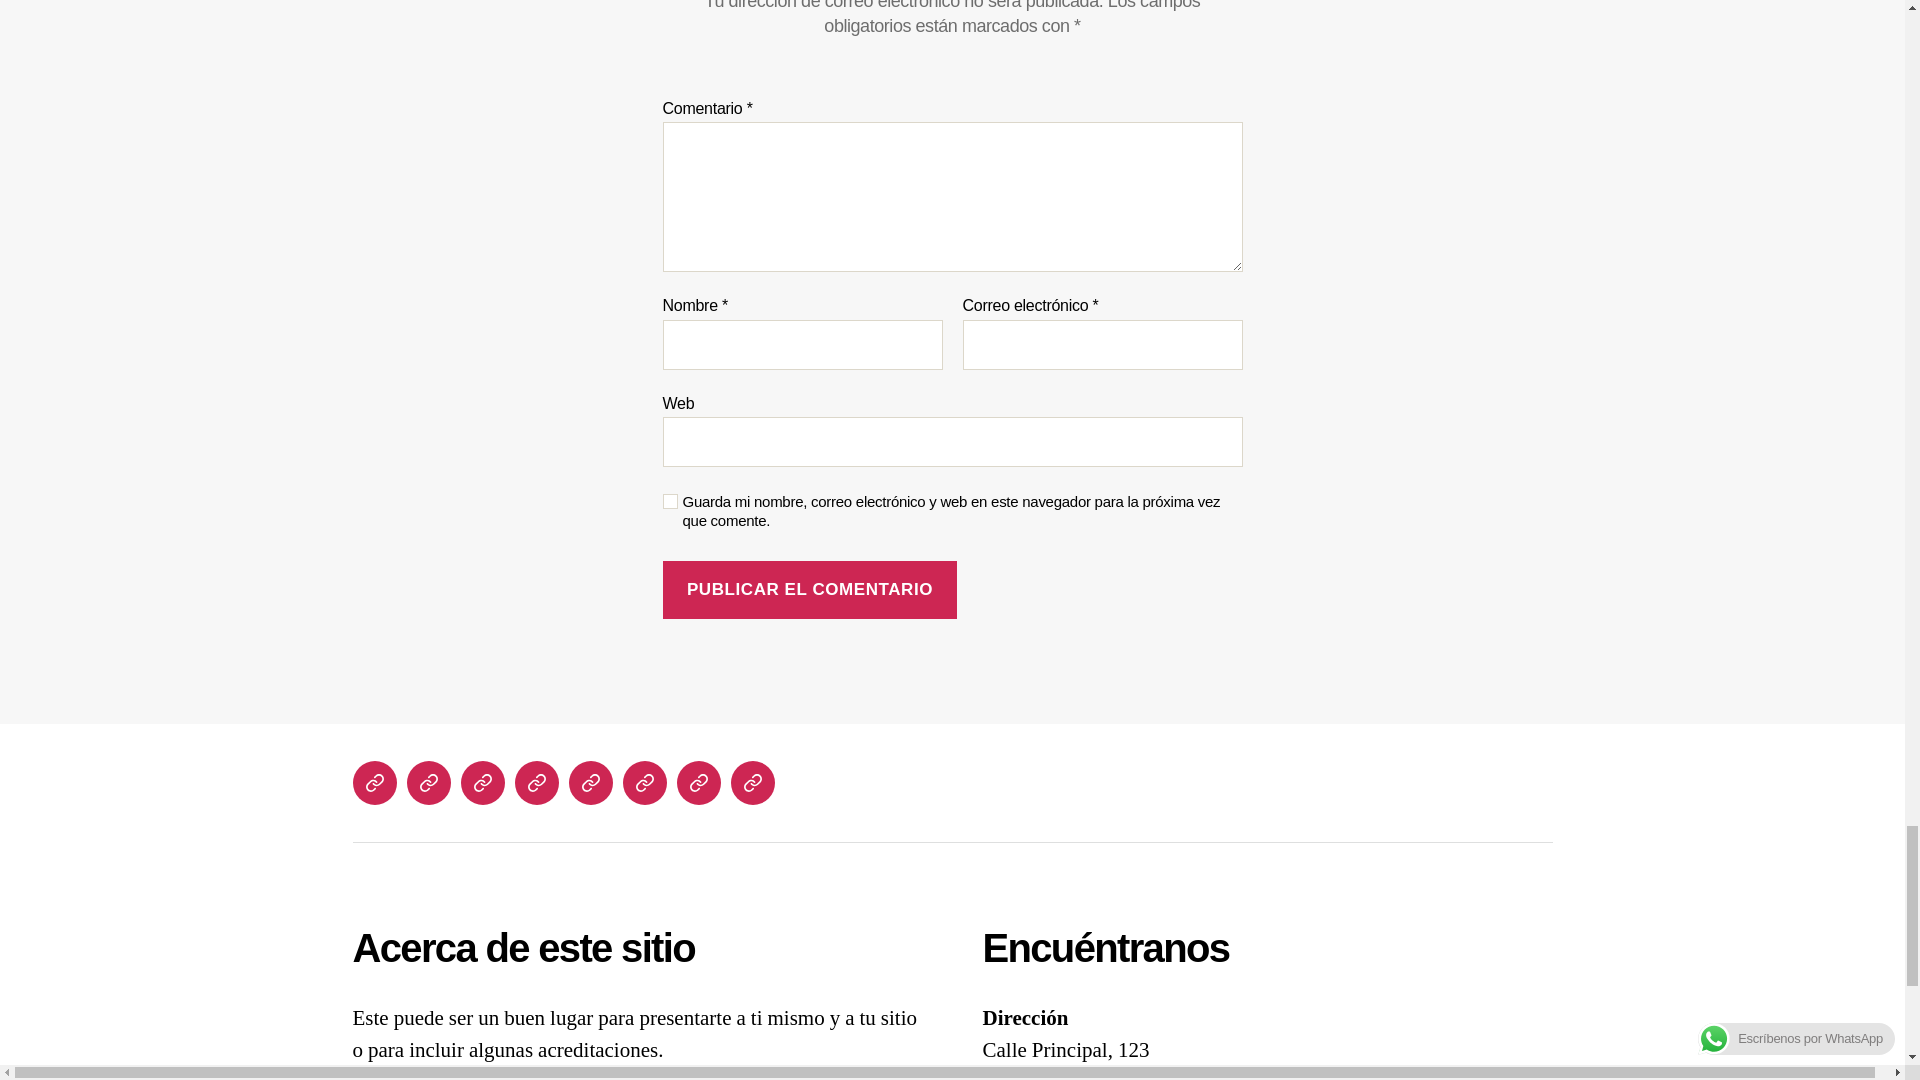 The width and height of the screenshot is (1920, 1080). I want to click on yes, so click(670, 500).